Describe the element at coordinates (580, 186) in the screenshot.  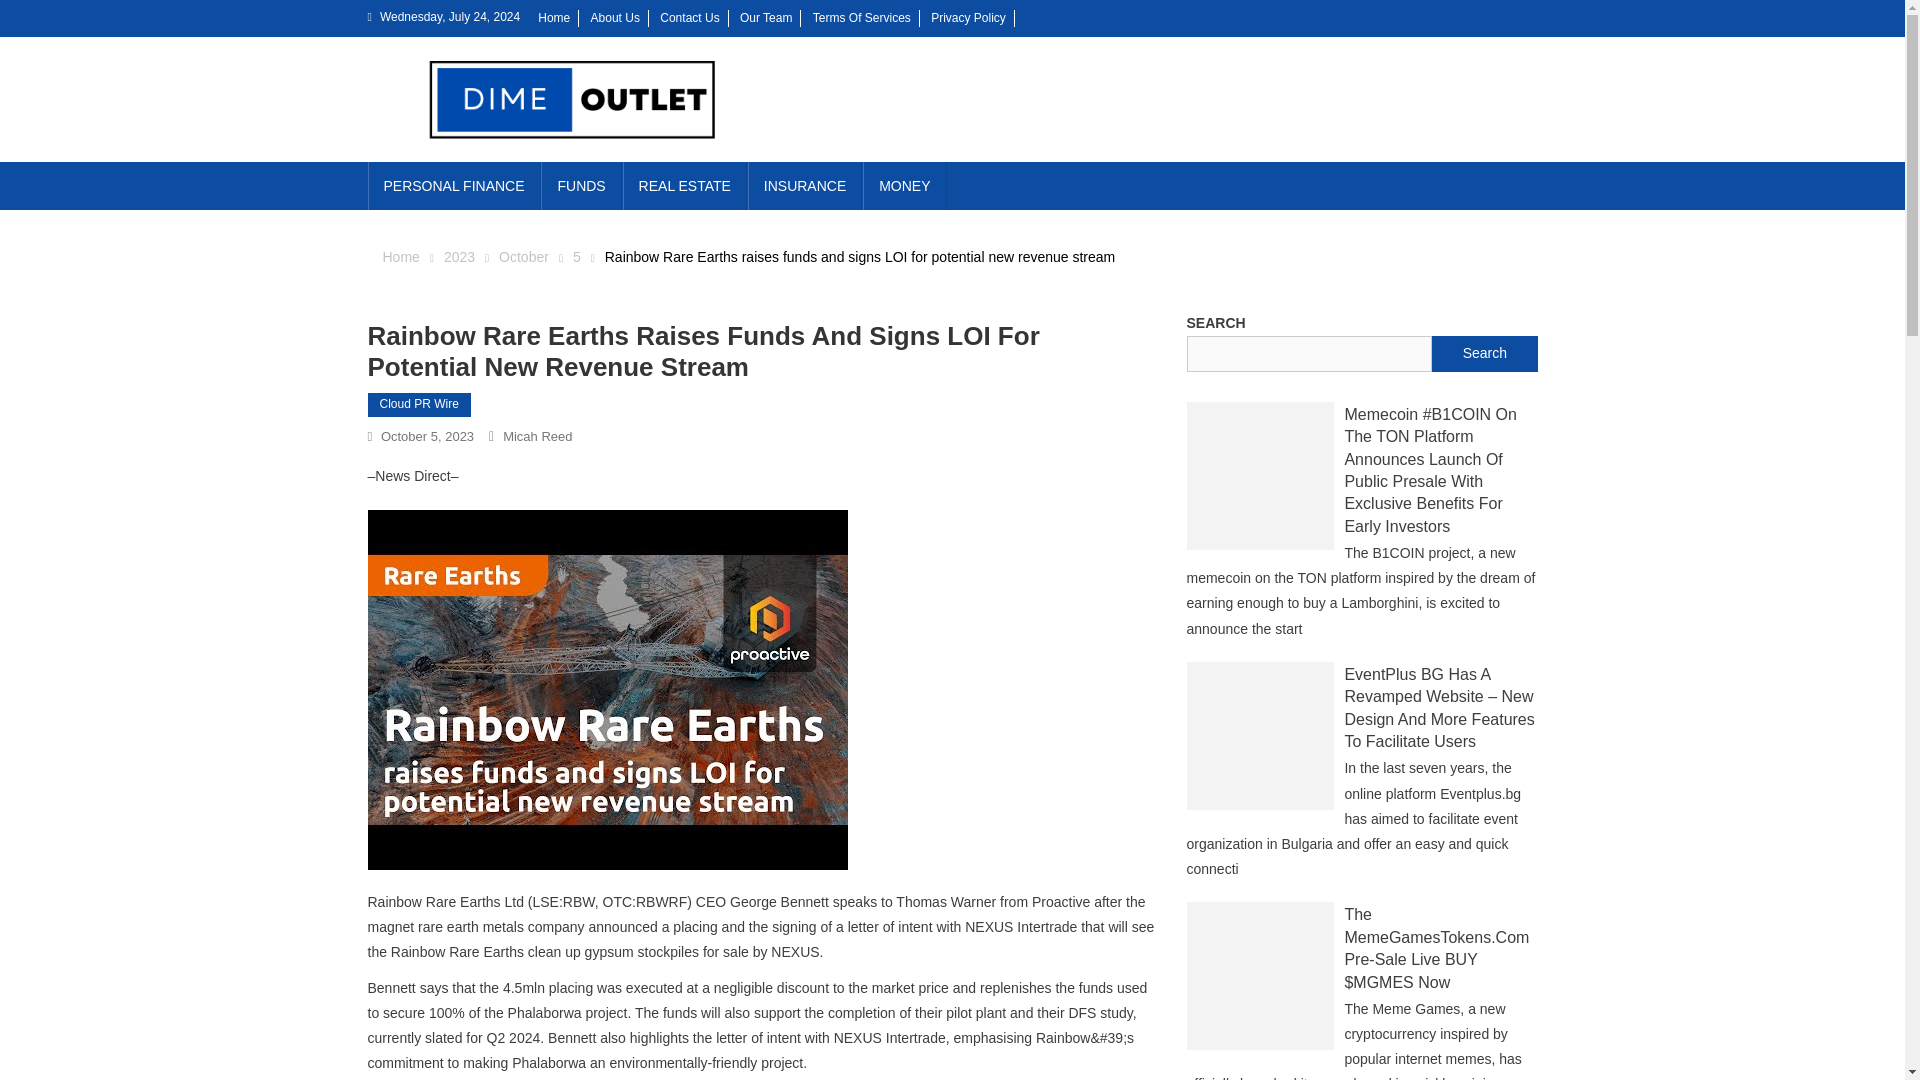
I see `FUNDS` at that location.